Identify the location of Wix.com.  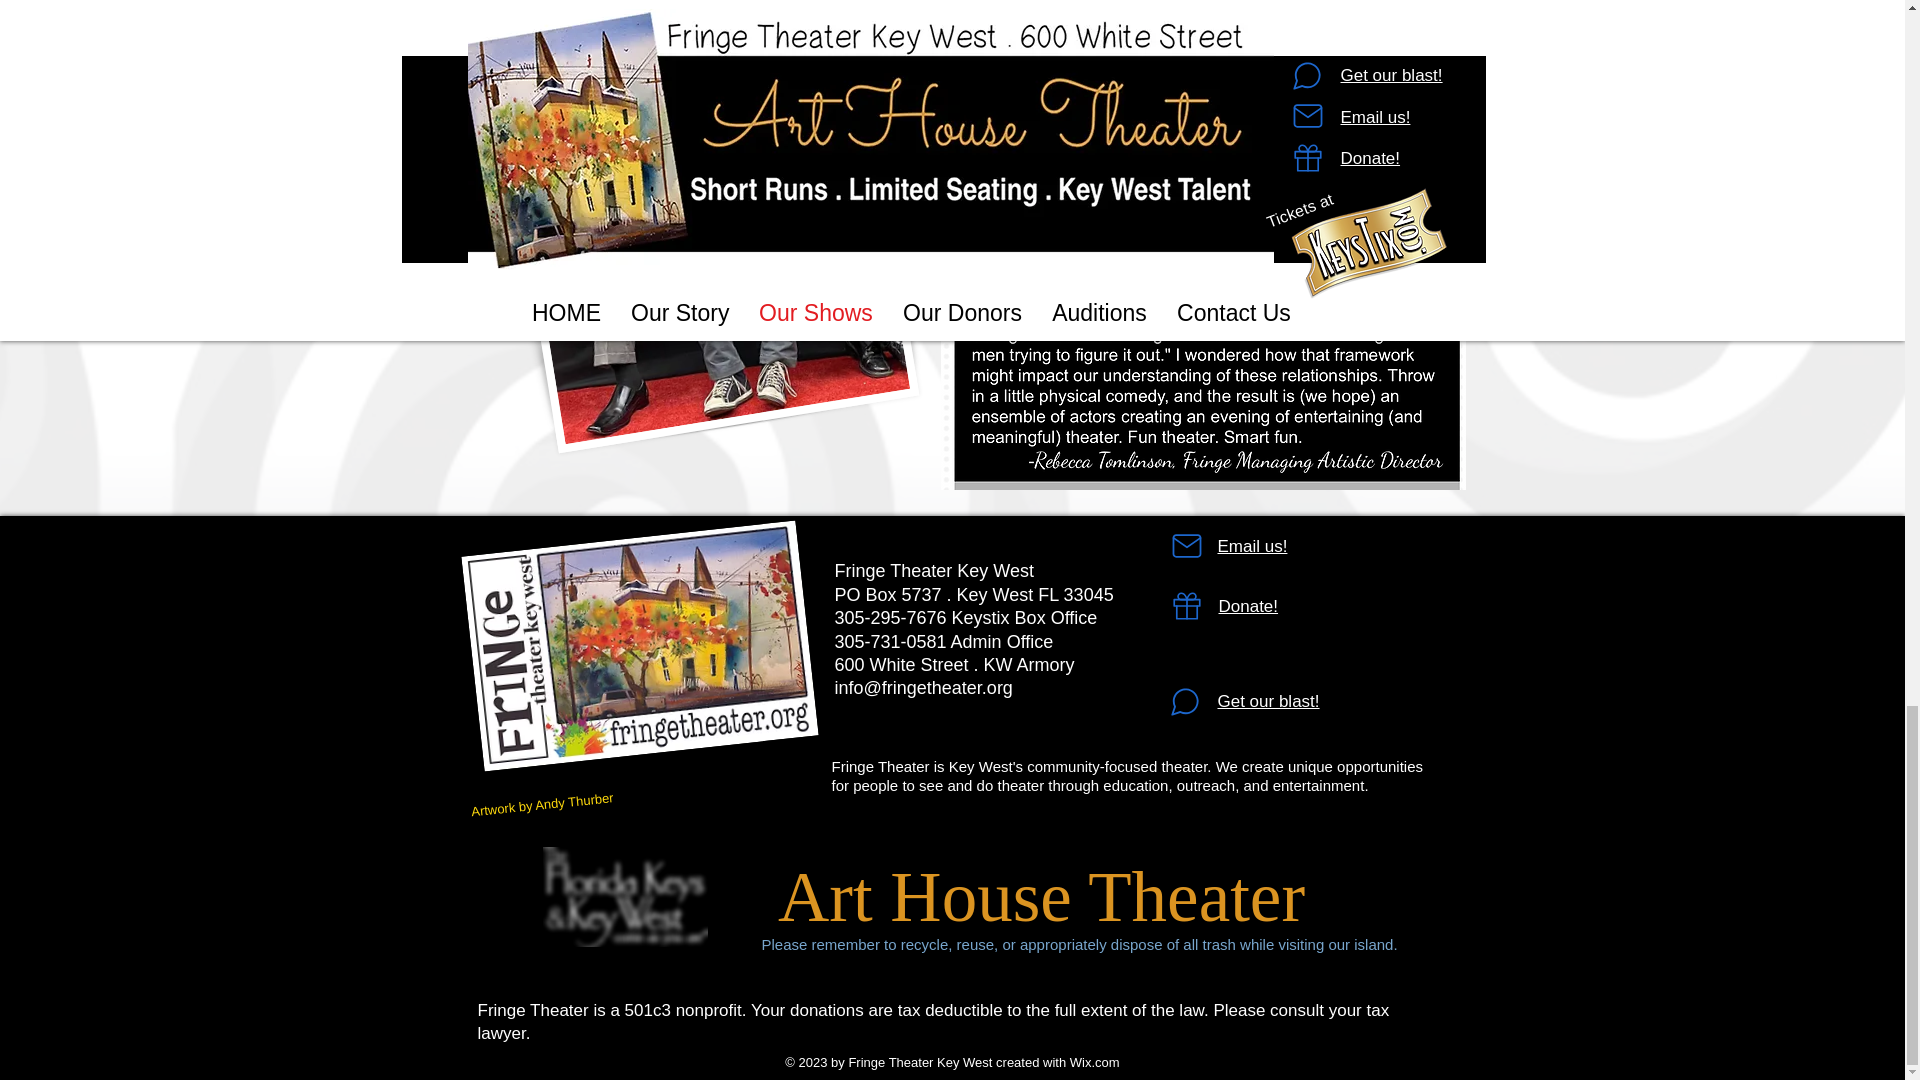
(1094, 1062).